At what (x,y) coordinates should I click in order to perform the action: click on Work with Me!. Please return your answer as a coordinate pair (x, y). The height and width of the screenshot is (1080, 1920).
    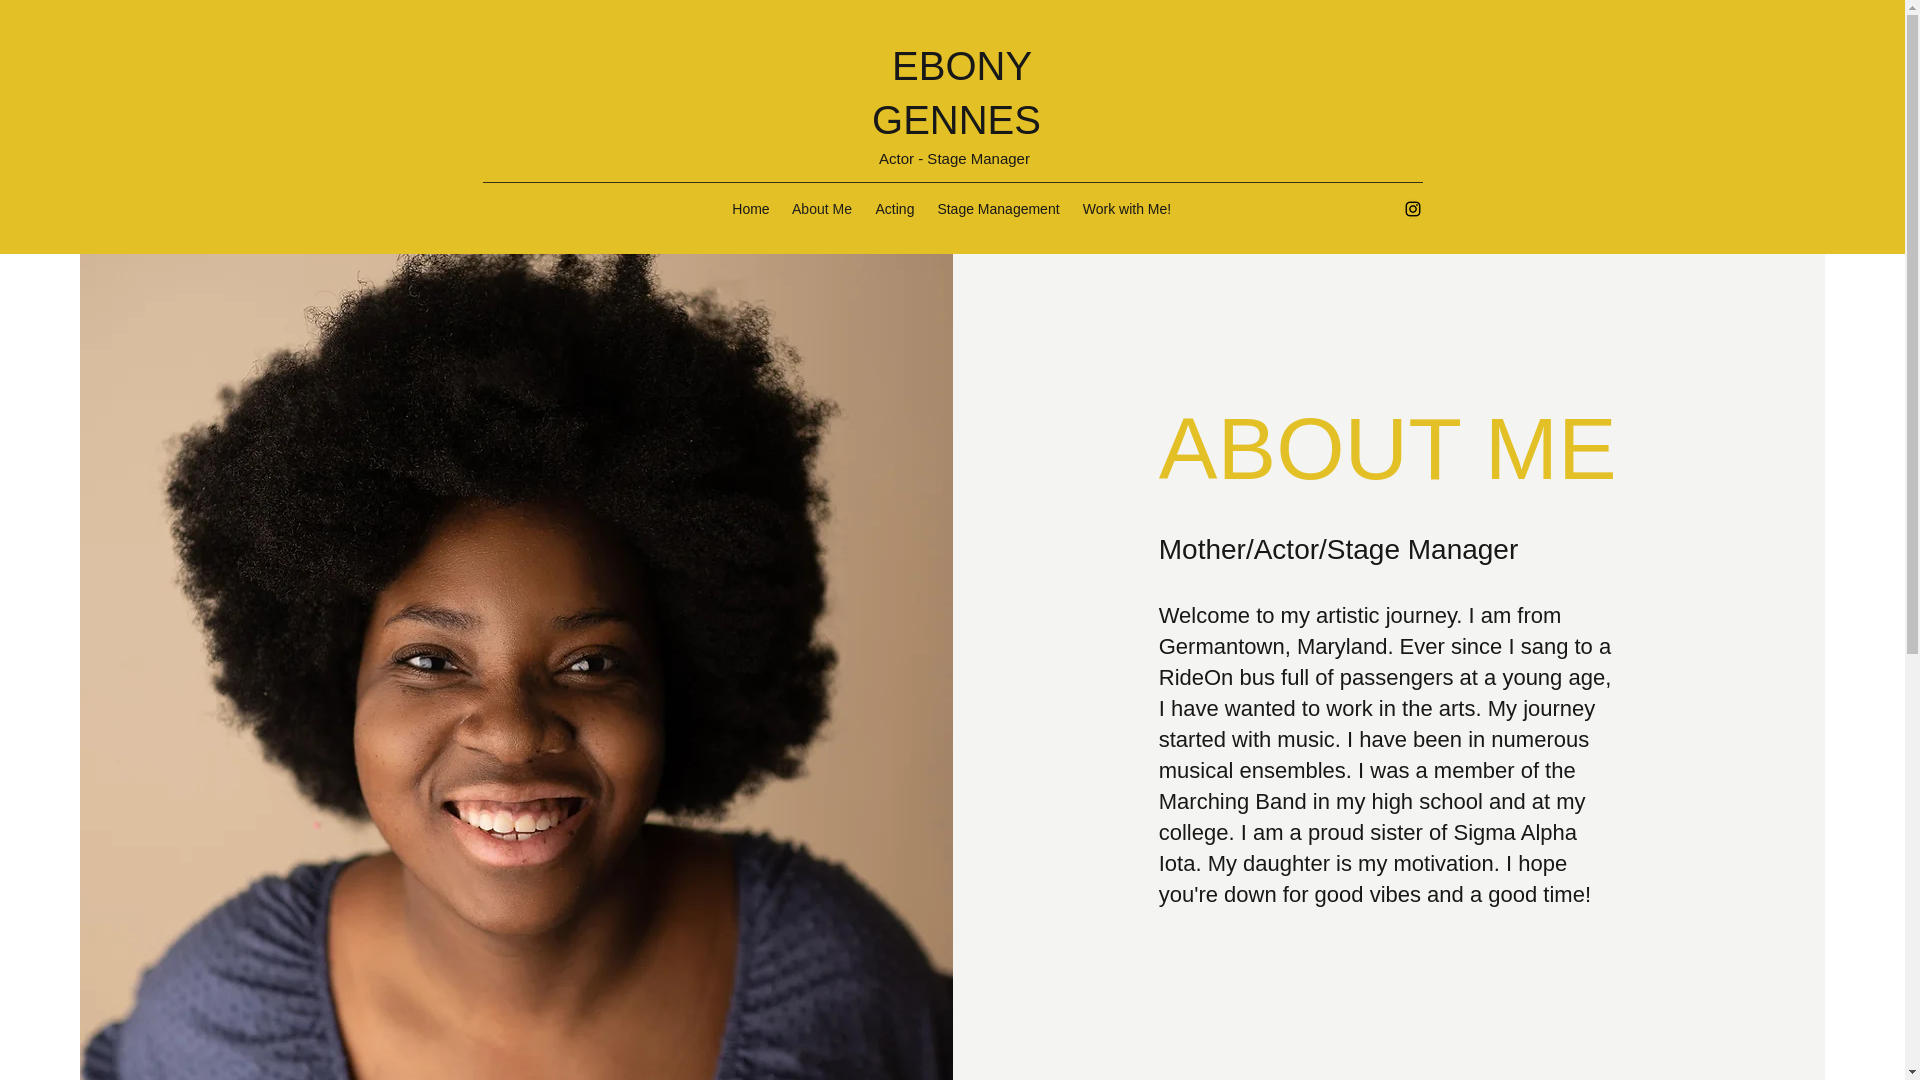
    Looking at the image, I should click on (1126, 208).